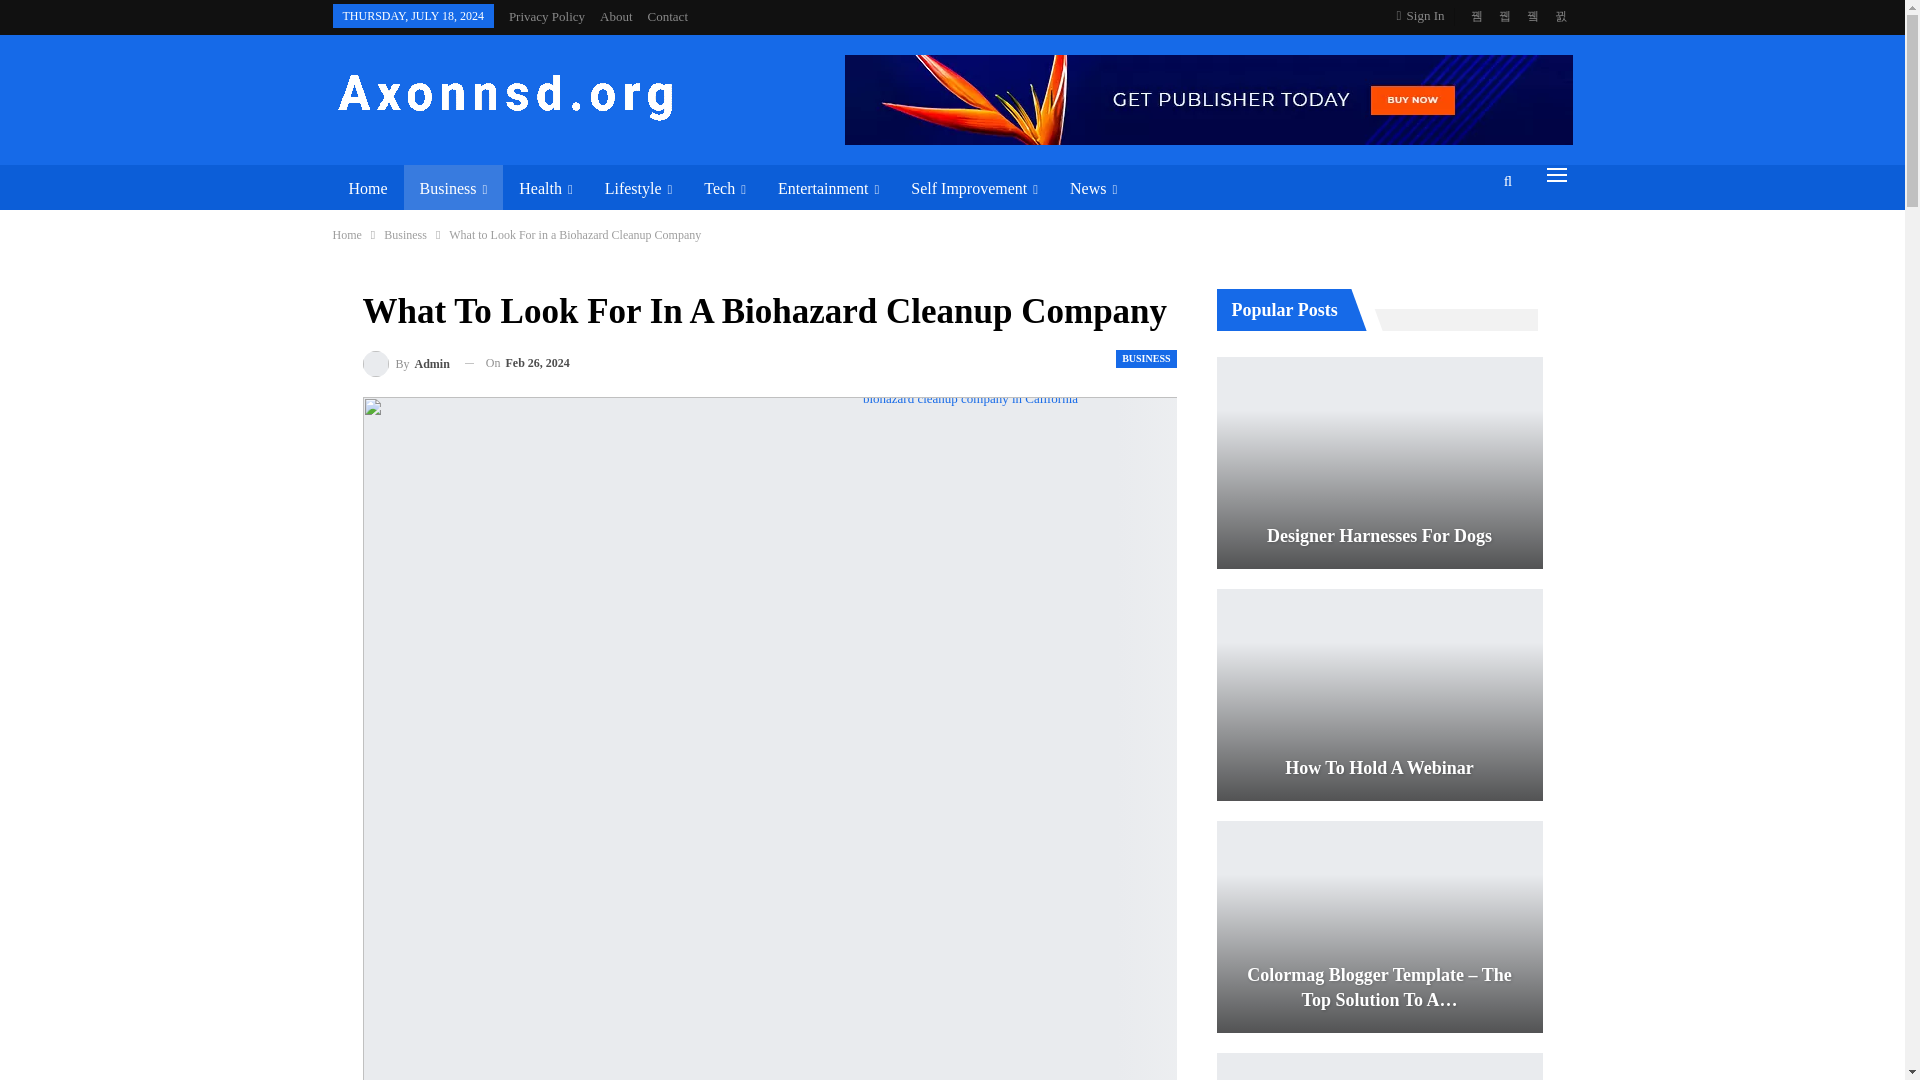 The image size is (1920, 1080). I want to click on Contact, so click(668, 16).